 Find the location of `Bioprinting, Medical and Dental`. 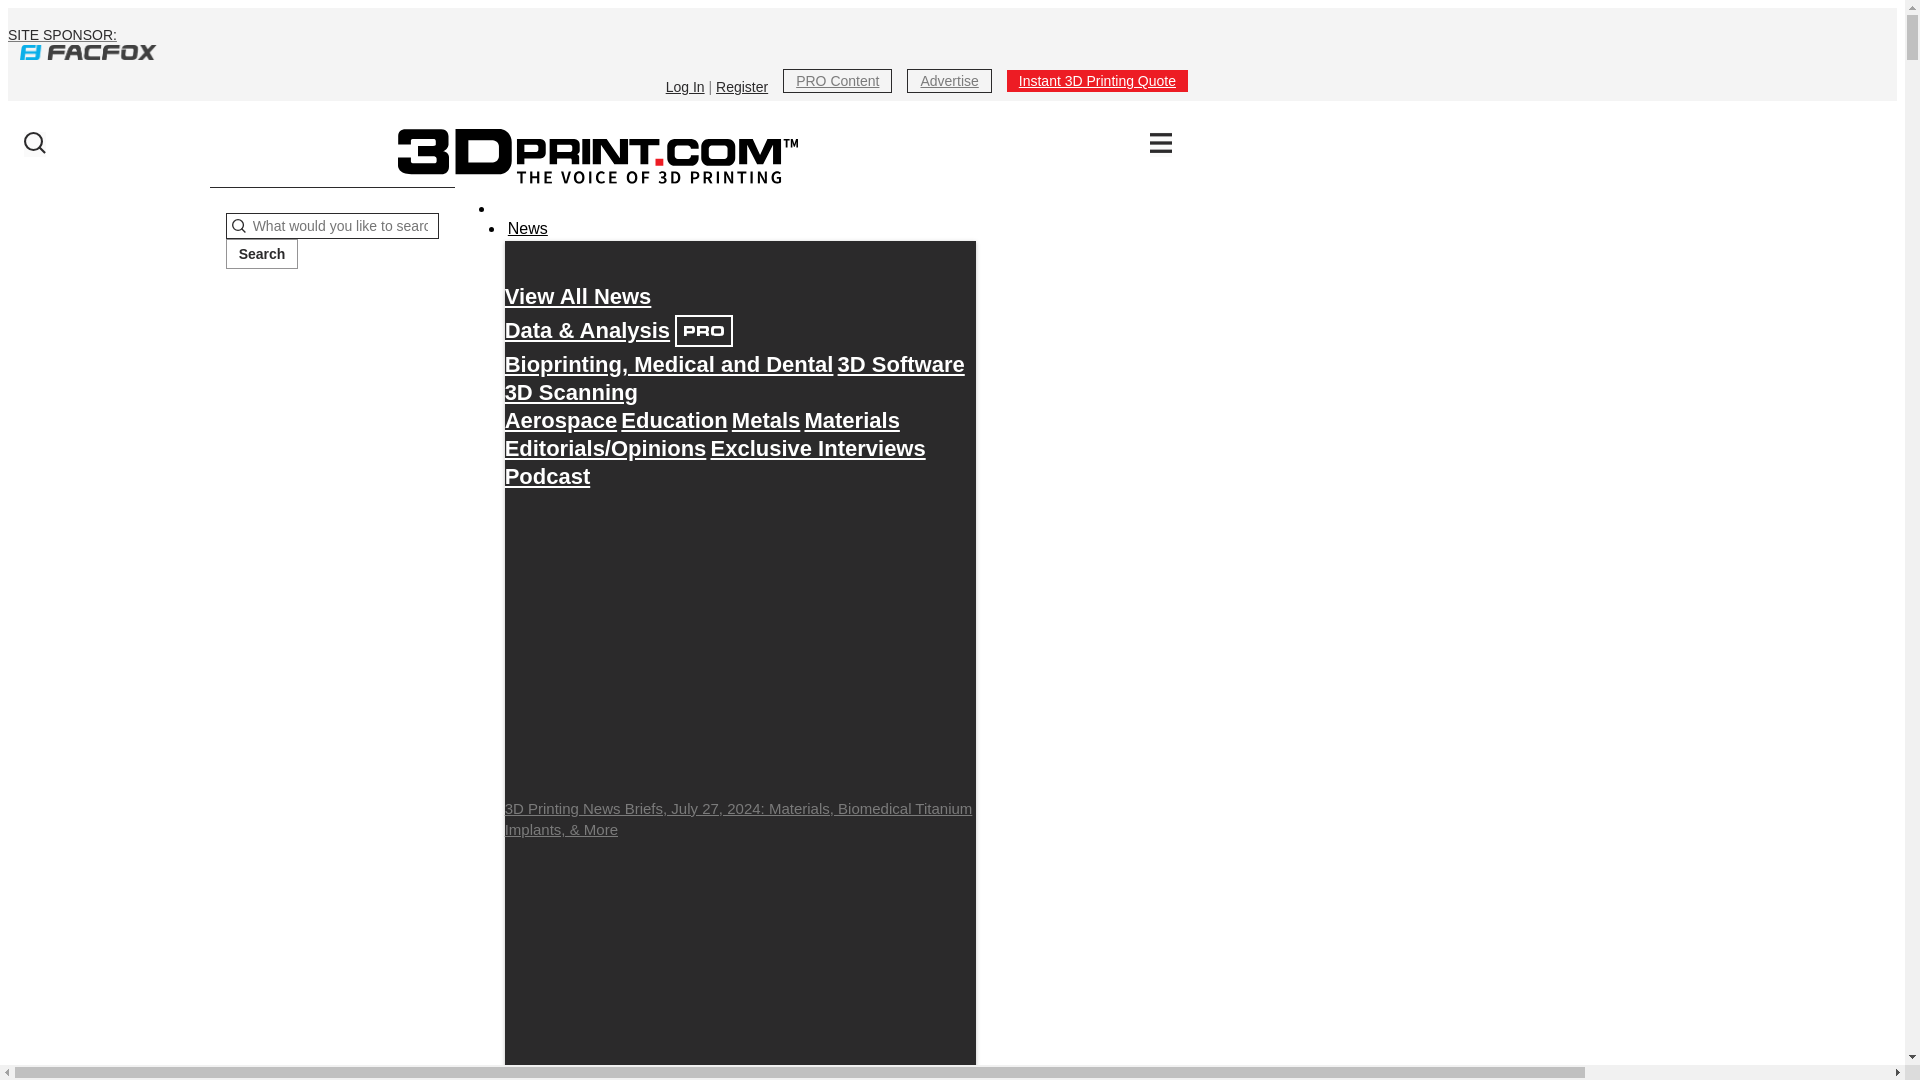

Bioprinting, Medical and Dental is located at coordinates (668, 364).